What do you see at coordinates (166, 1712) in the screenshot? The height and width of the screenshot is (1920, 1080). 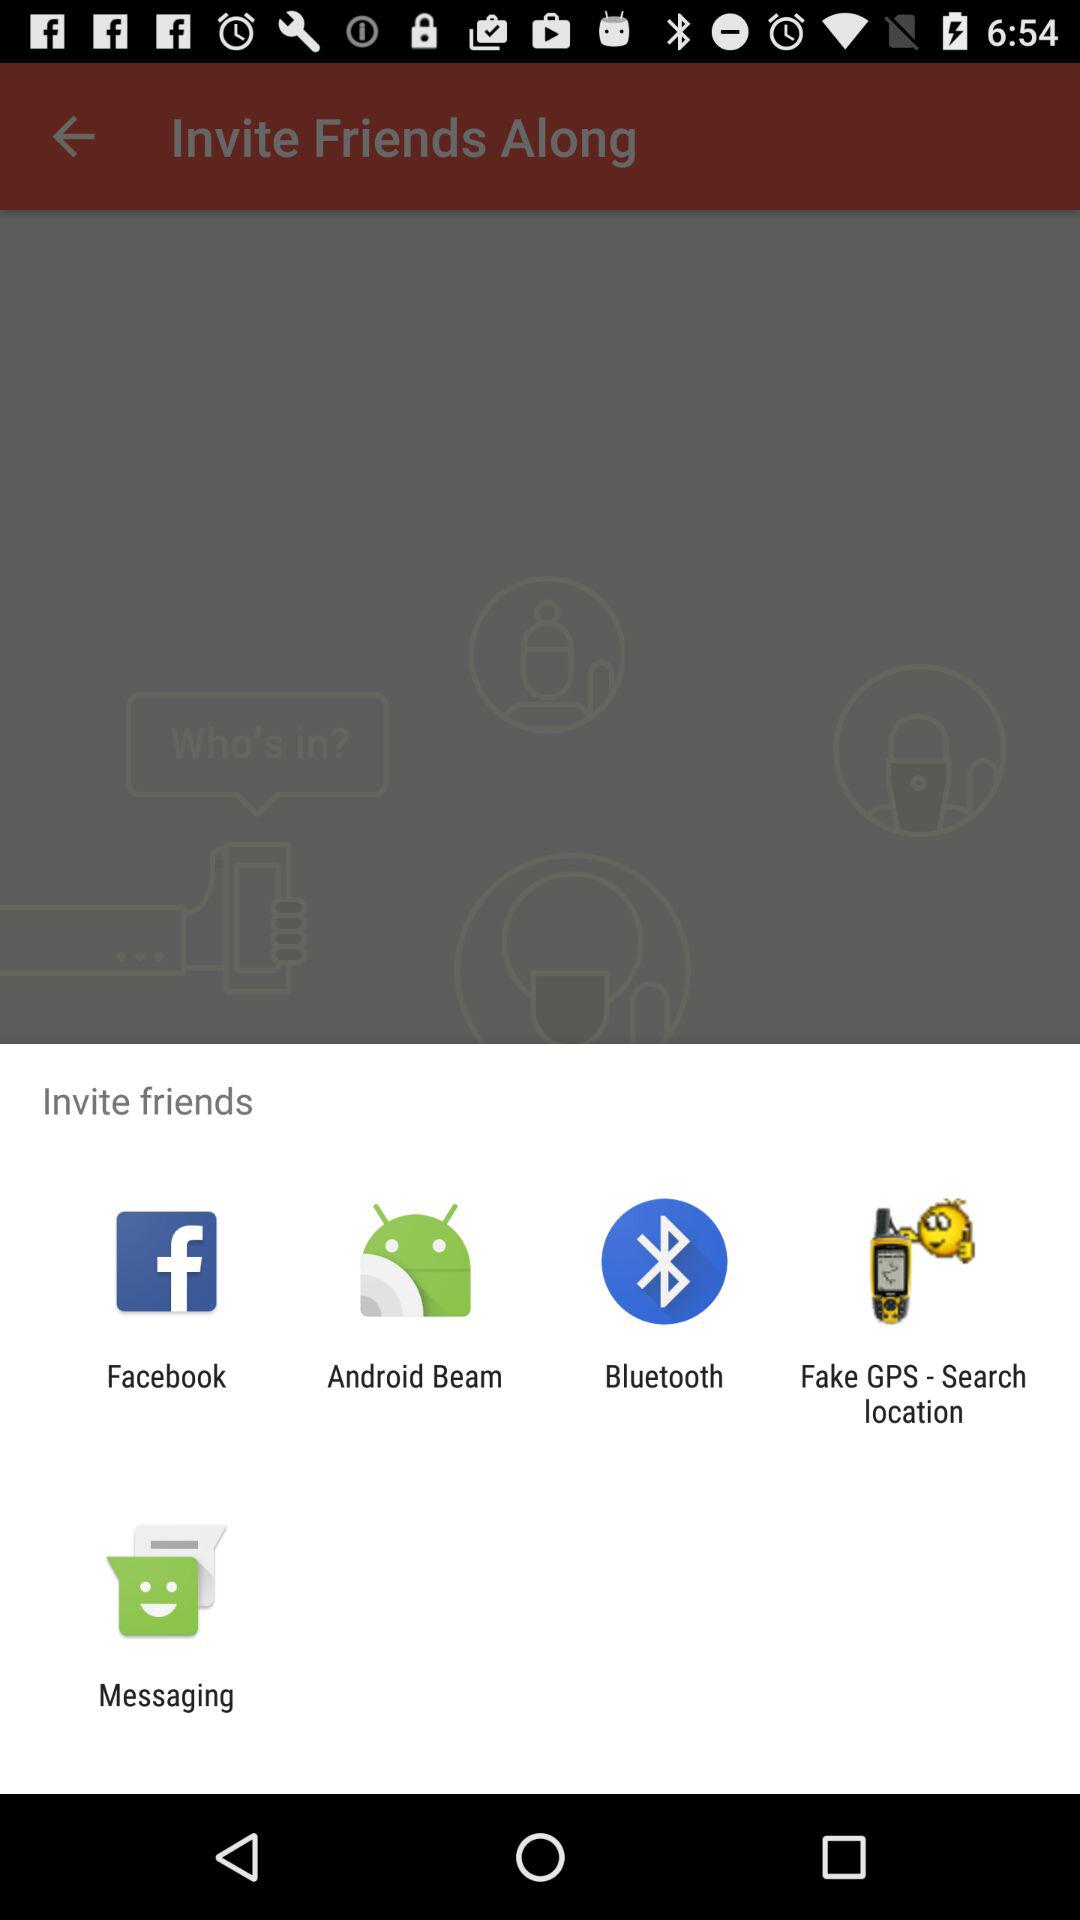 I see `flip until messaging app` at bounding box center [166, 1712].